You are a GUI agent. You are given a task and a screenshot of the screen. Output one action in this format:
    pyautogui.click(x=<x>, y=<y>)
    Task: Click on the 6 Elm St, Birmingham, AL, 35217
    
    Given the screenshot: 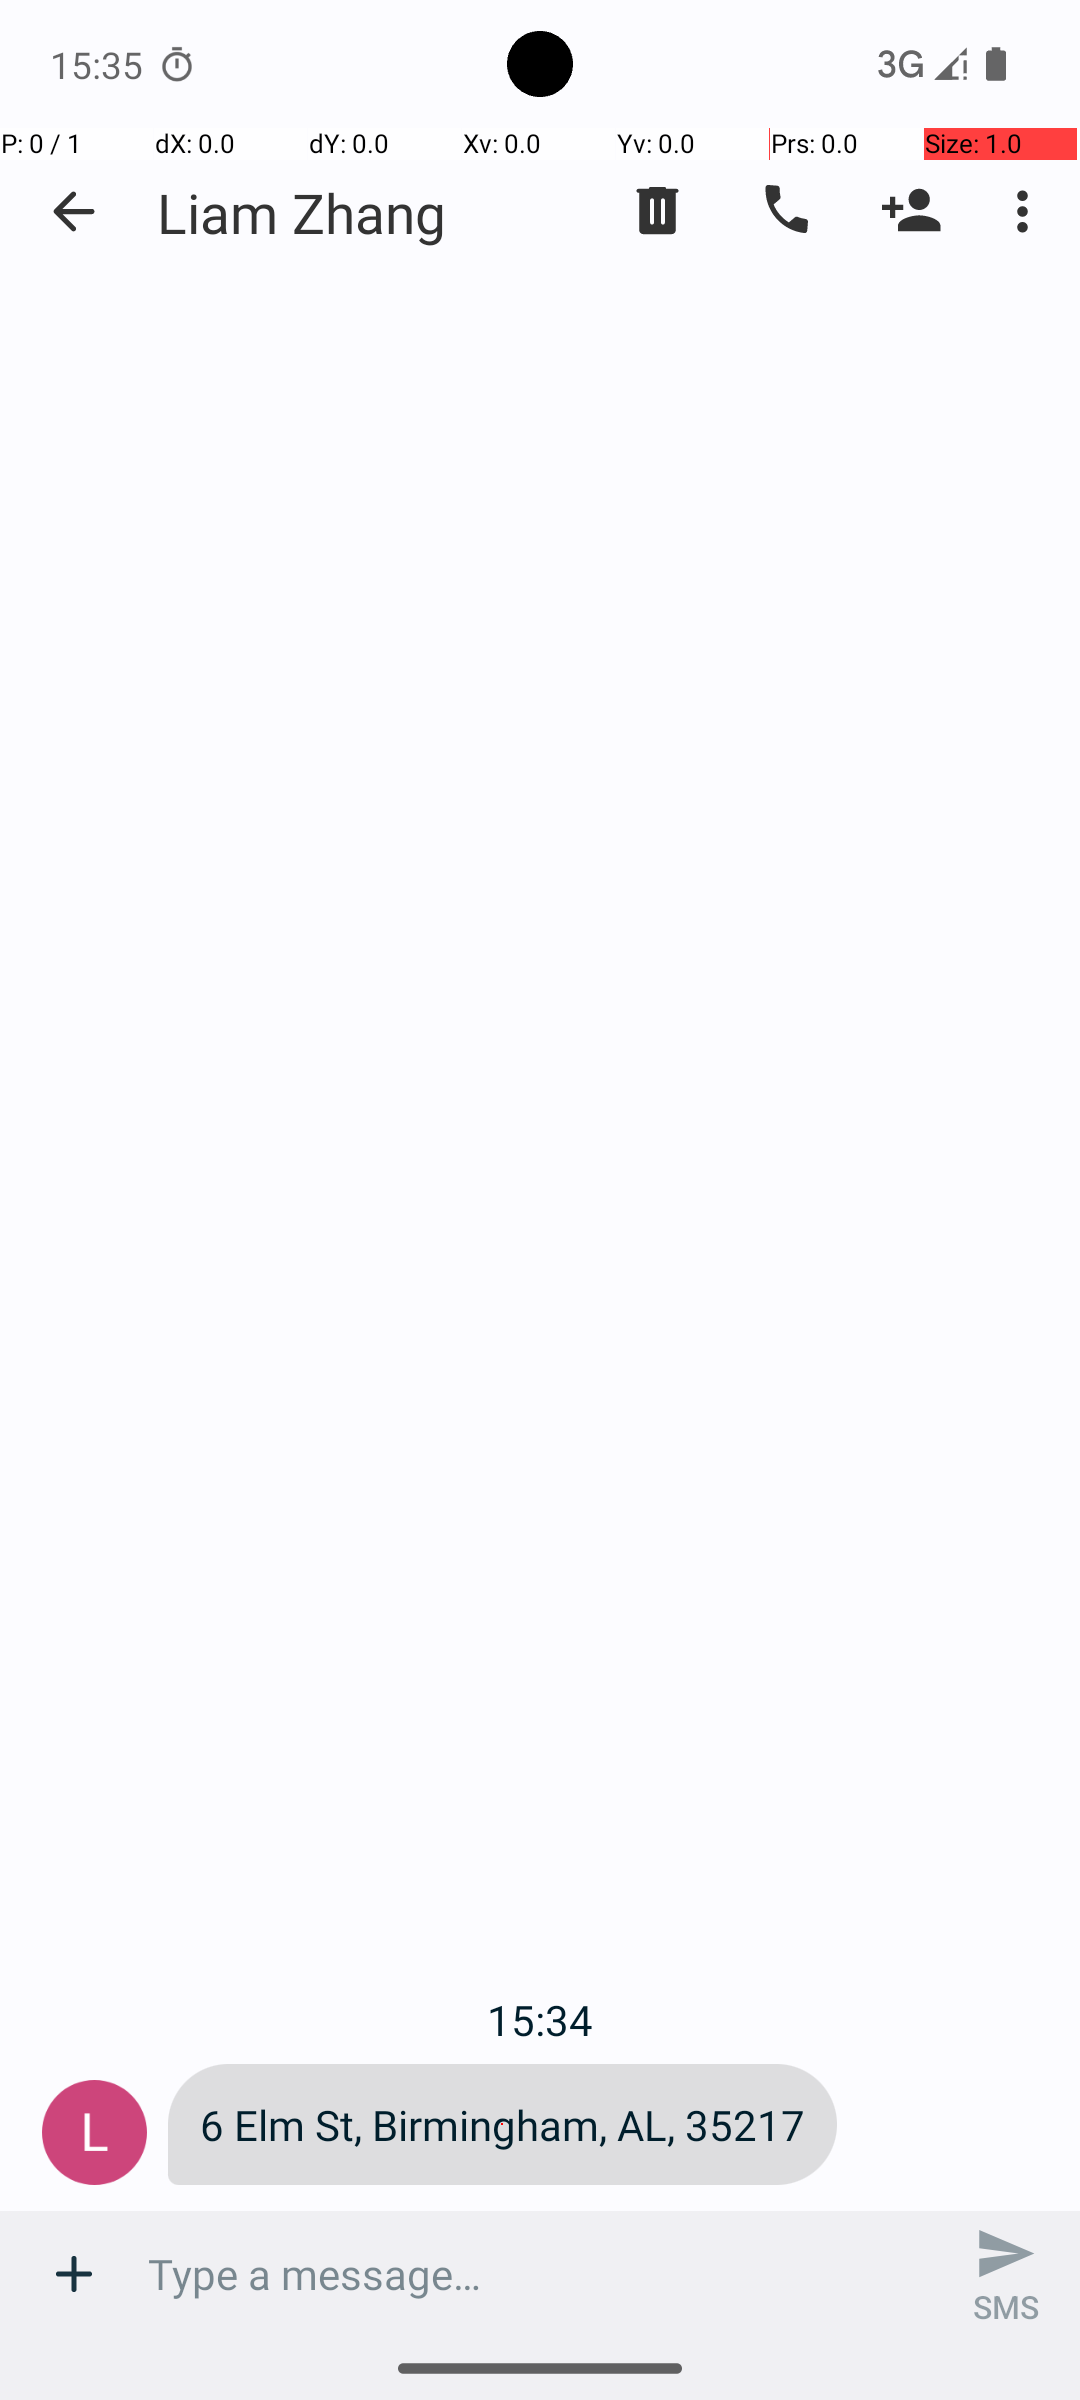 What is the action you would take?
    pyautogui.click(x=502, y=2124)
    